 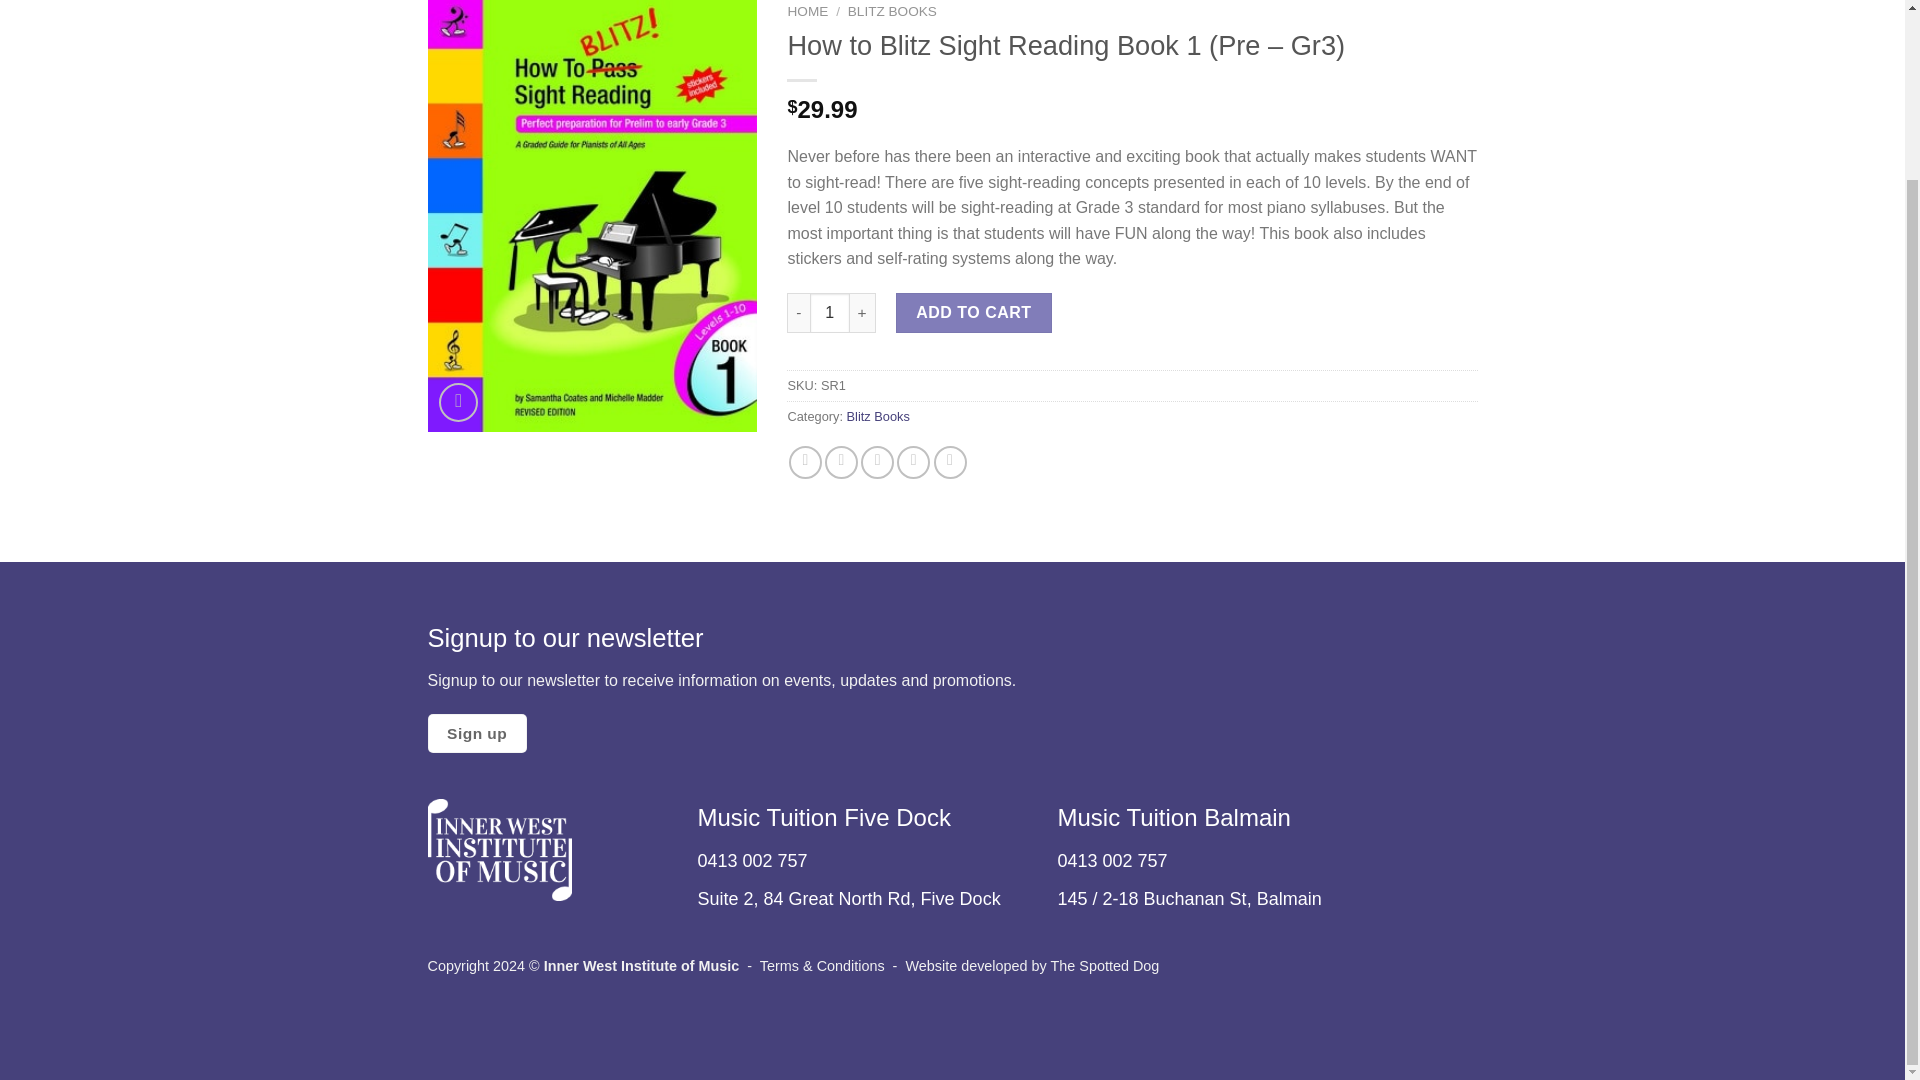 What do you see at coordinates (807, 12) in the screenshot?
I see `HOME` at bounding box center [807, 12].